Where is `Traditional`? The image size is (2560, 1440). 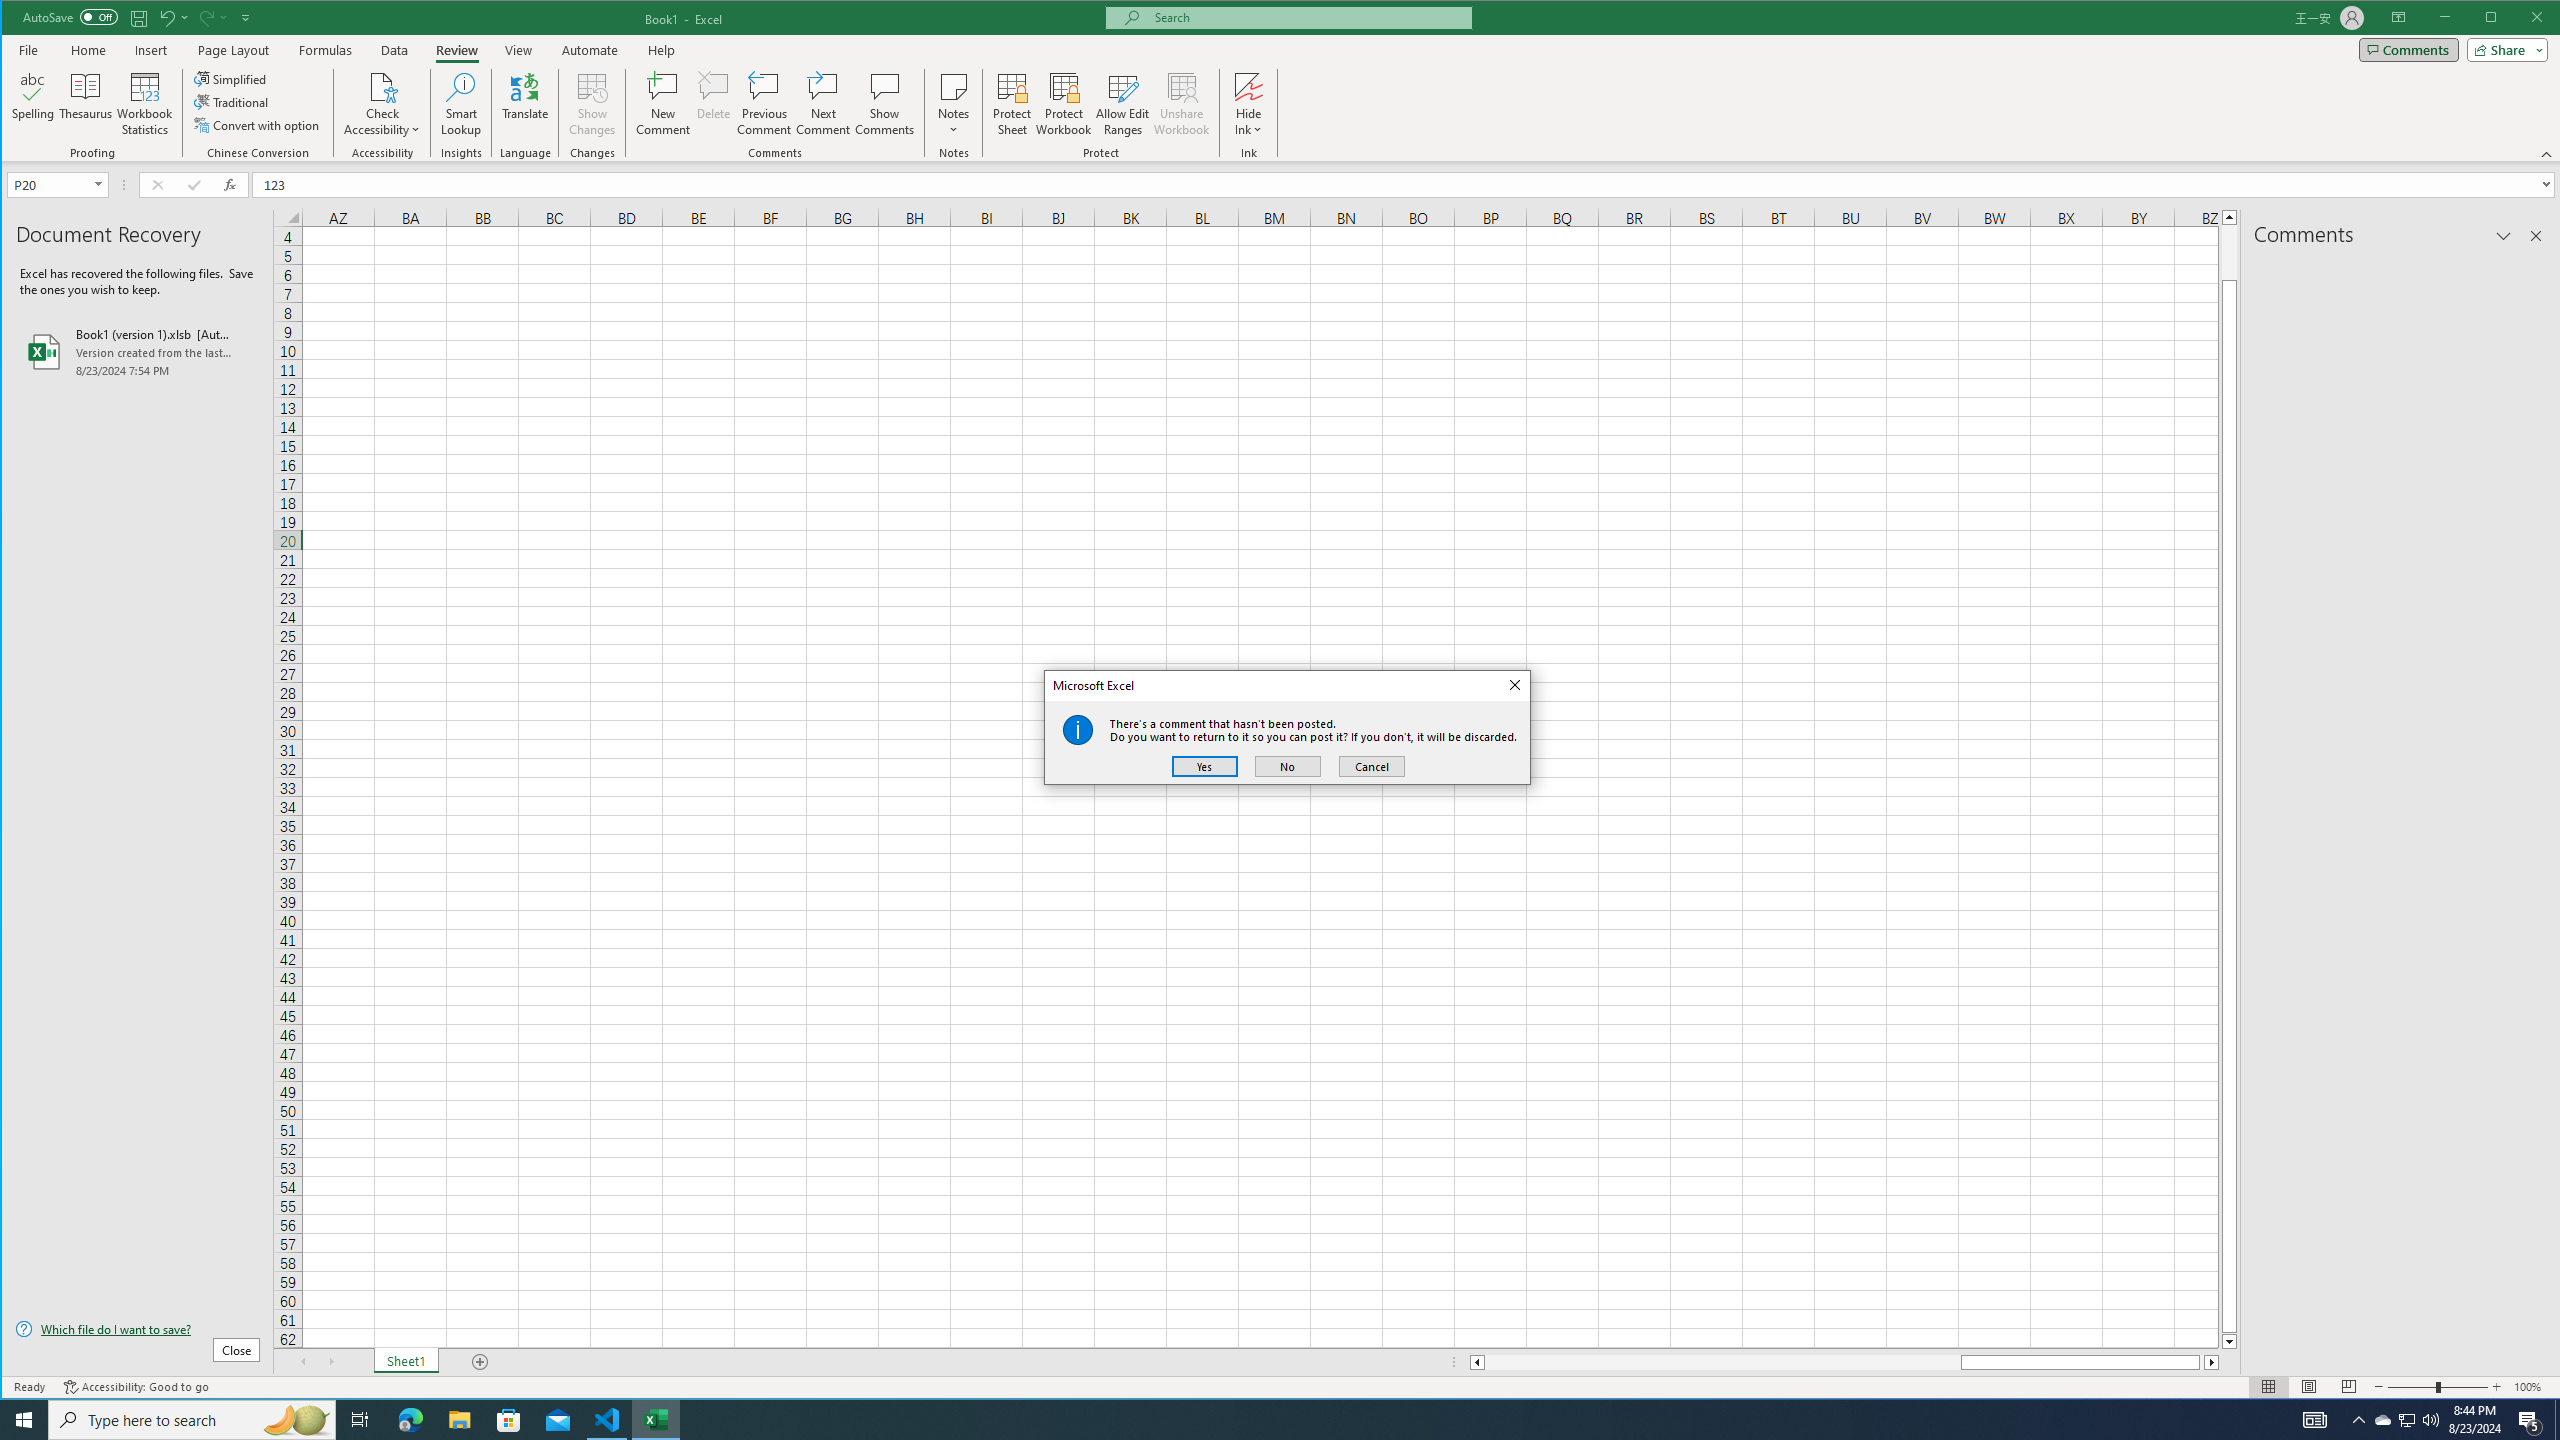
Traditional is located at coordinates (232, 102).